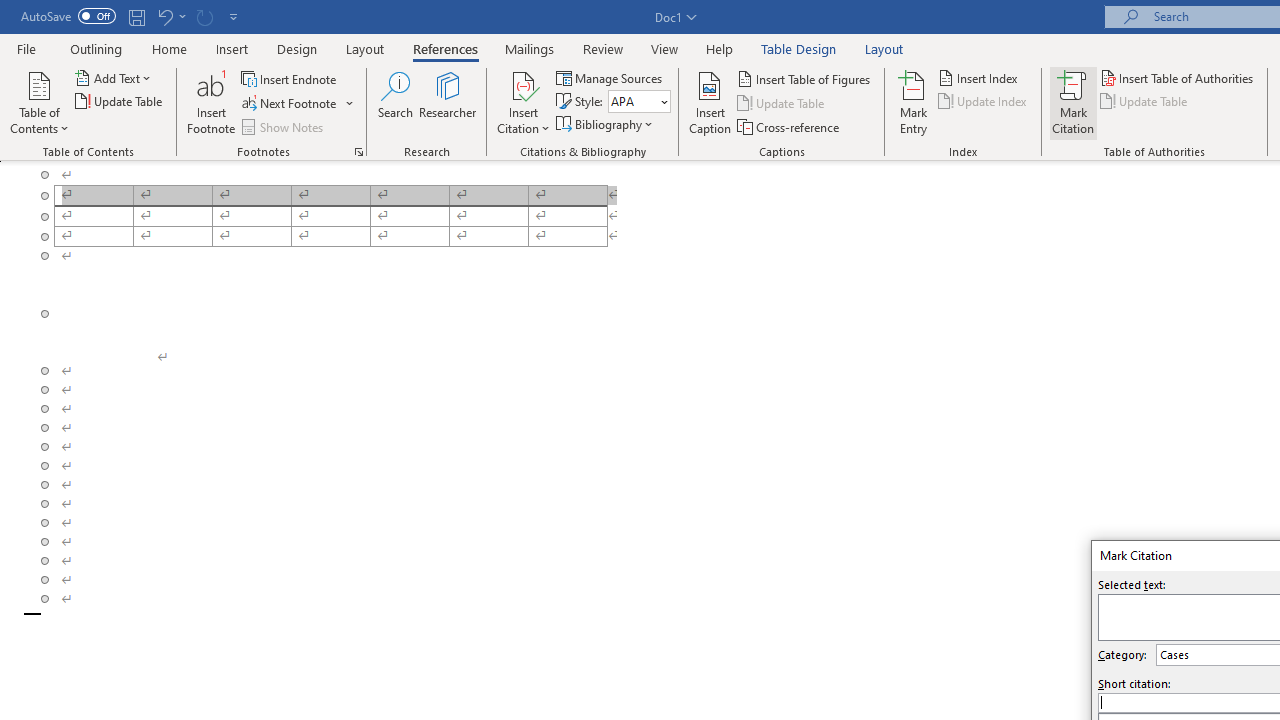  I want to click on Update Table..., so click(120, 102).